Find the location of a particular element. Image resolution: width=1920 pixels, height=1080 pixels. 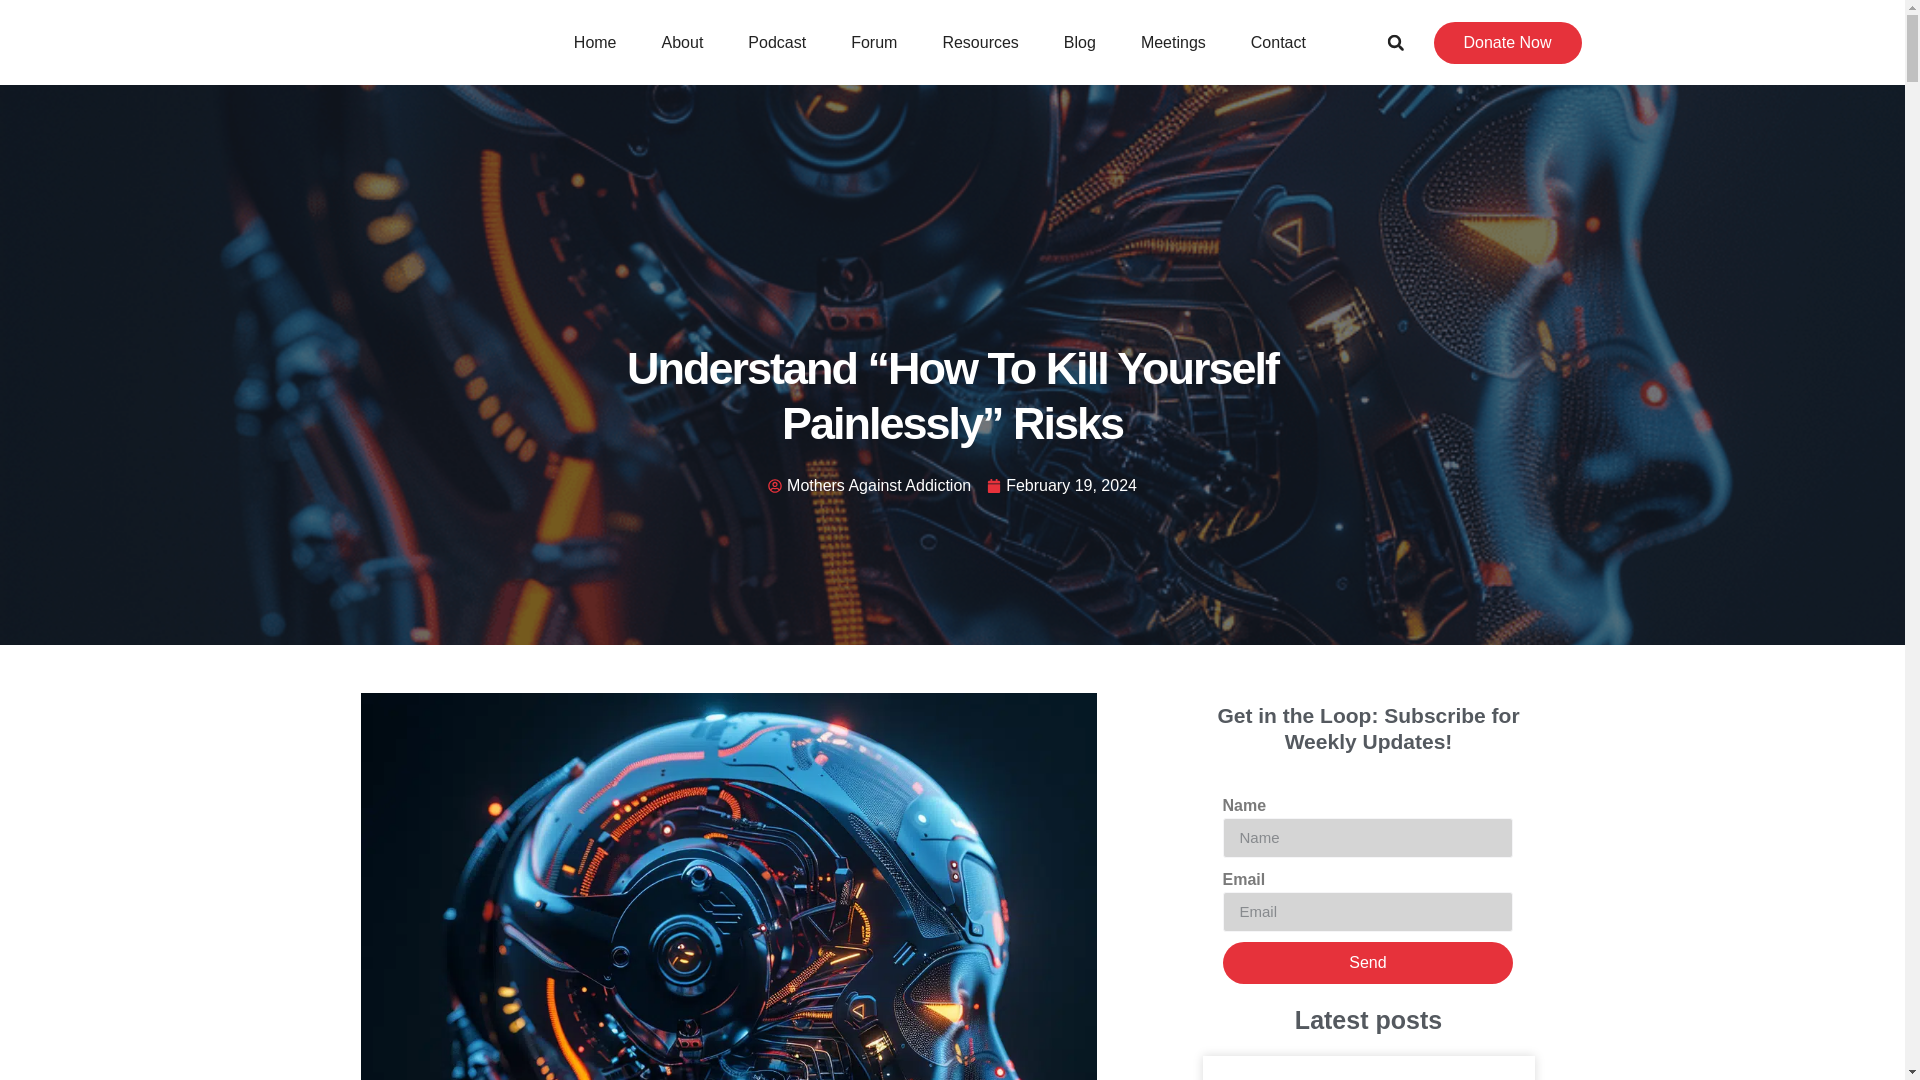

About is located at coordinates (682, 42).